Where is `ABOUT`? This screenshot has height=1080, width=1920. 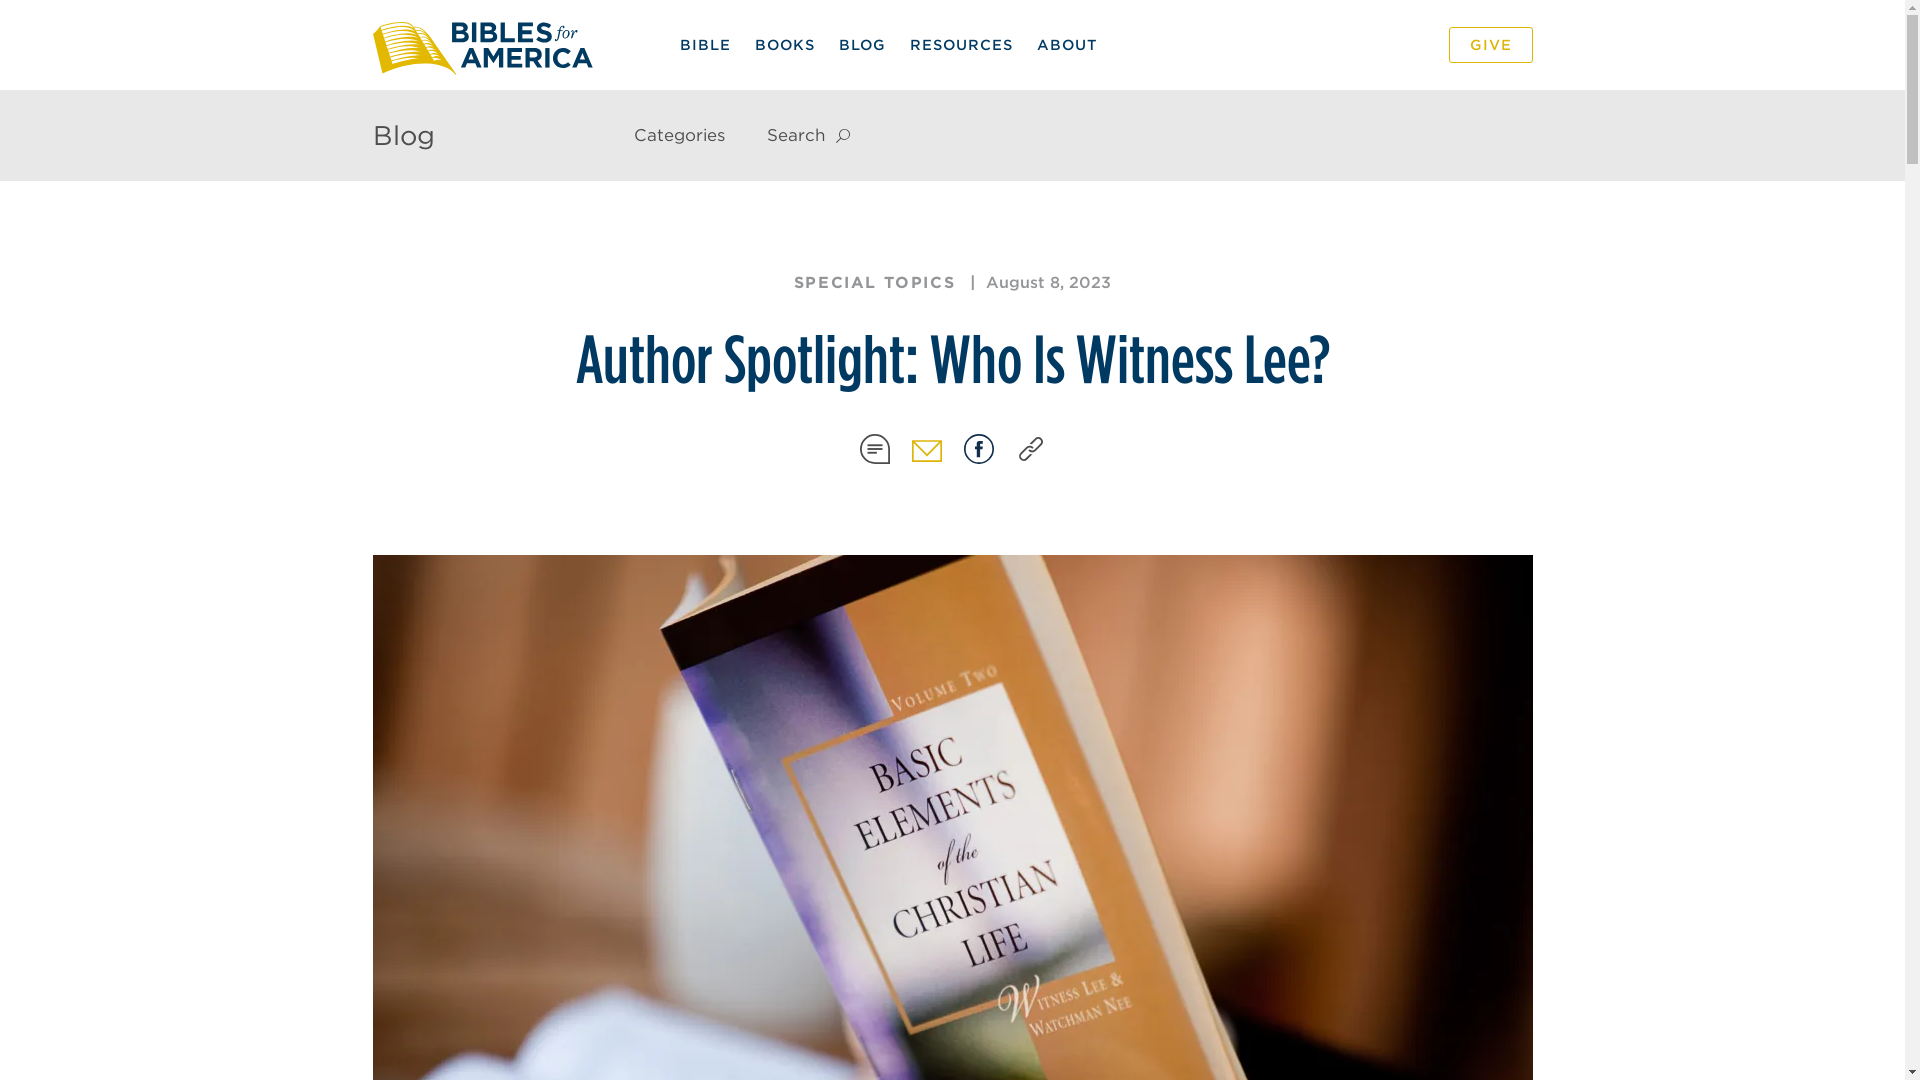 ABOUT is located at coordinates (1065, 44).